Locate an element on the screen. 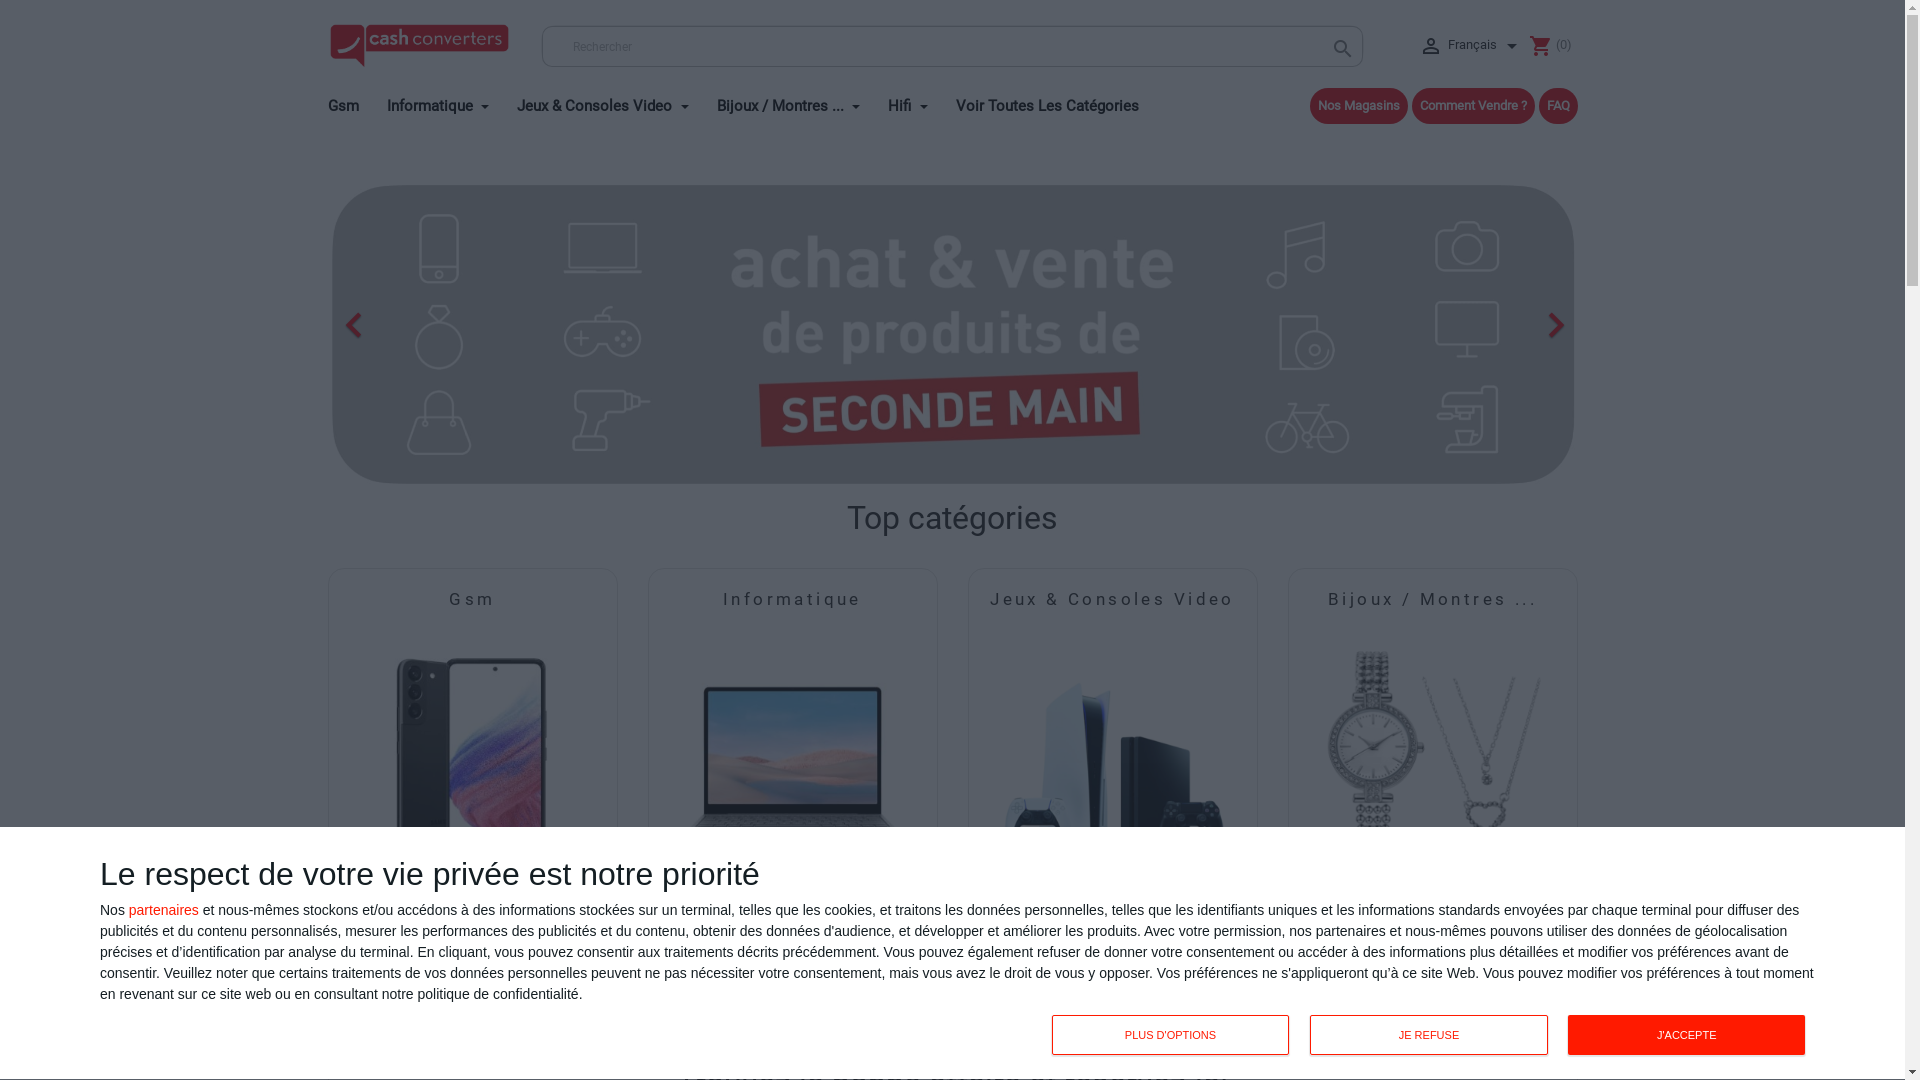 Image resolution: width=1920 pixels, height=1080 pixels. Bijoux / Montres ... is located at coordinates (1432, 599).